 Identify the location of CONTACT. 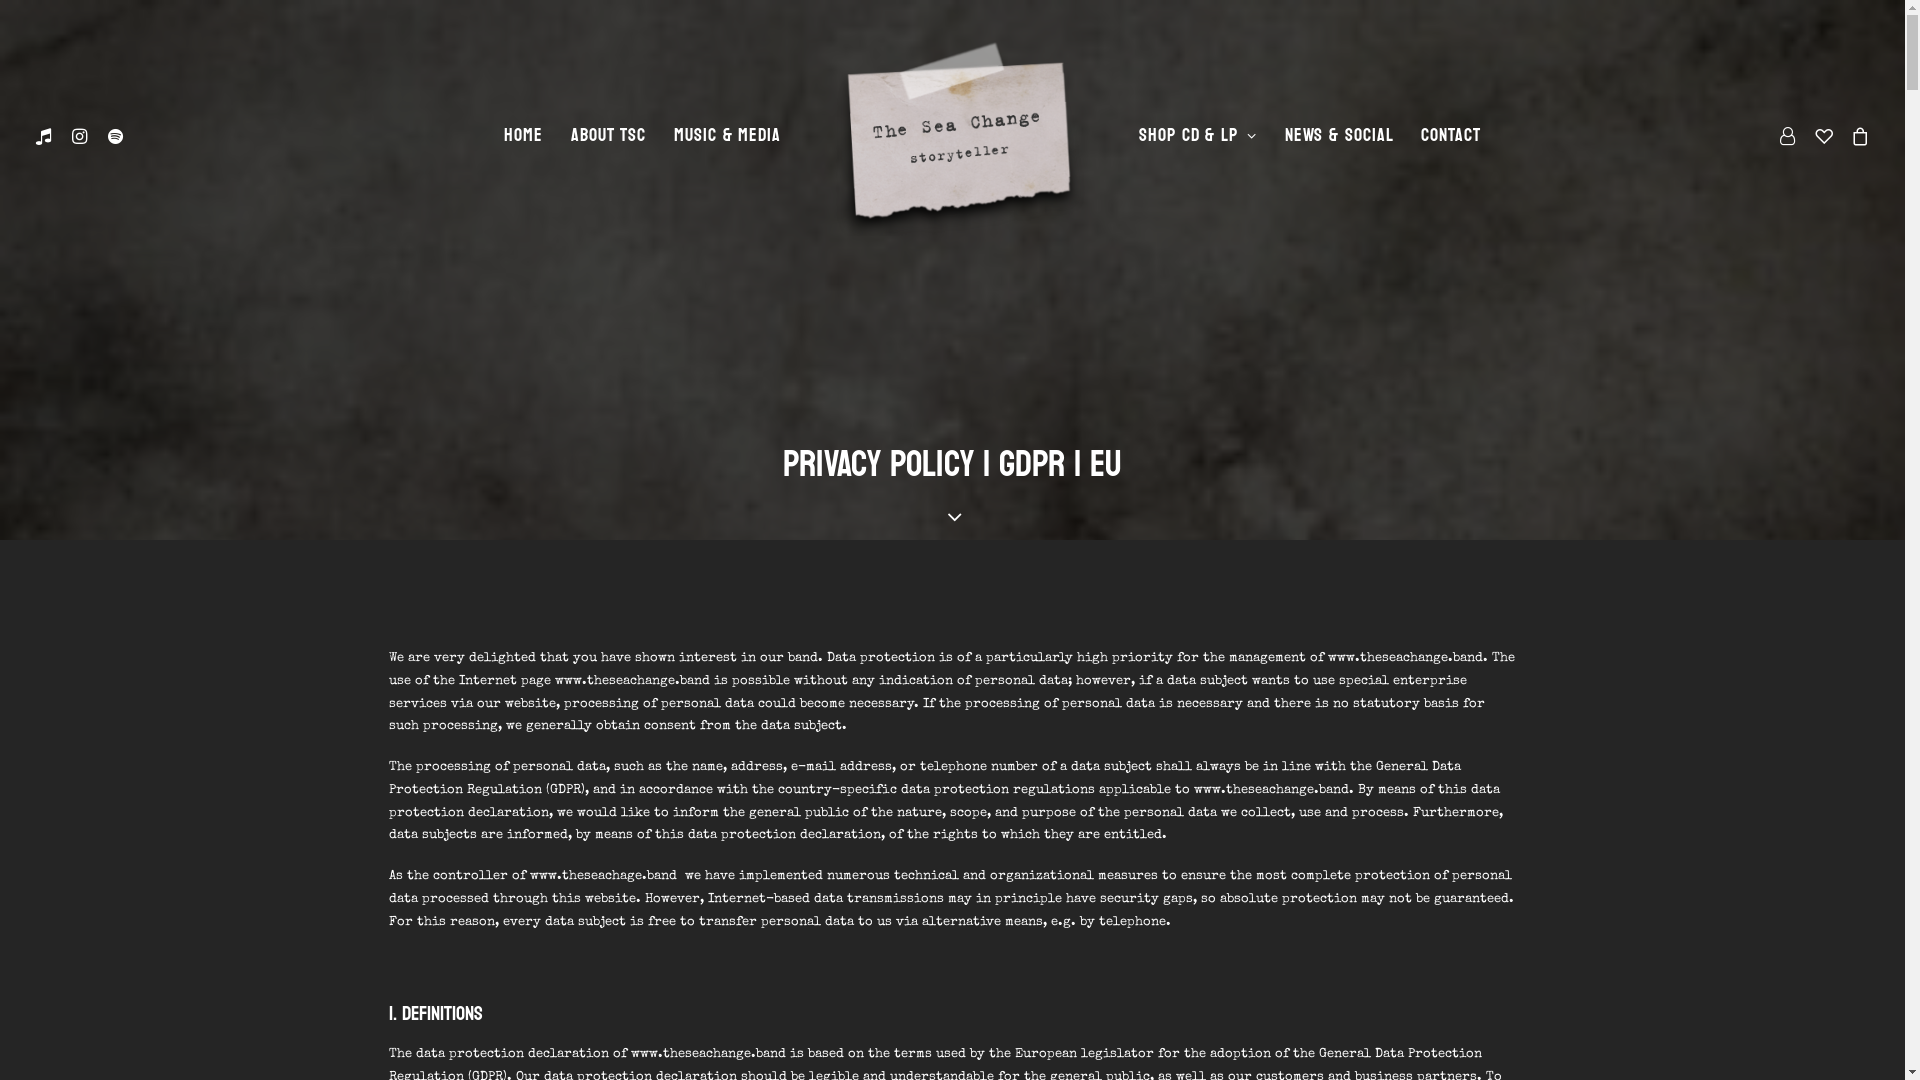
(1450, 136).